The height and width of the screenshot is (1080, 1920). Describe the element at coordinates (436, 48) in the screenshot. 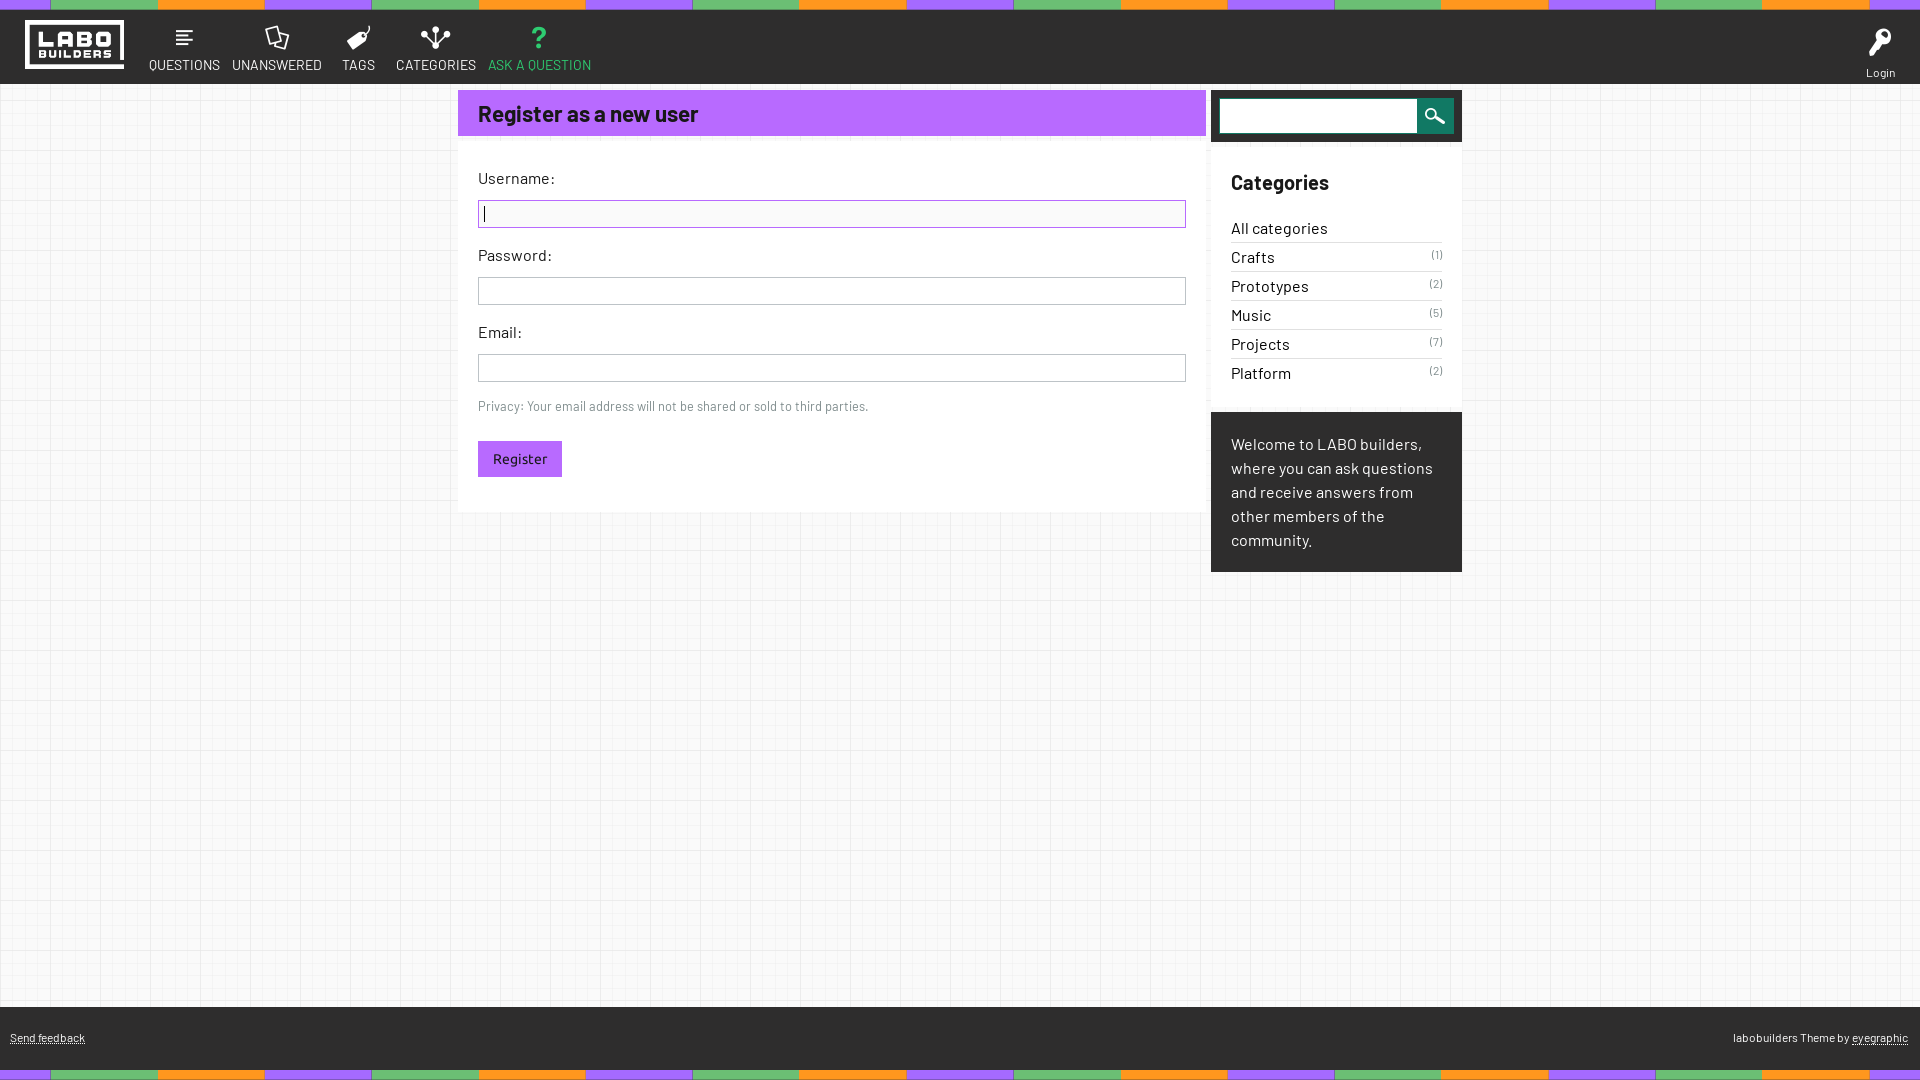

I see `CATEGORIES` at that location.